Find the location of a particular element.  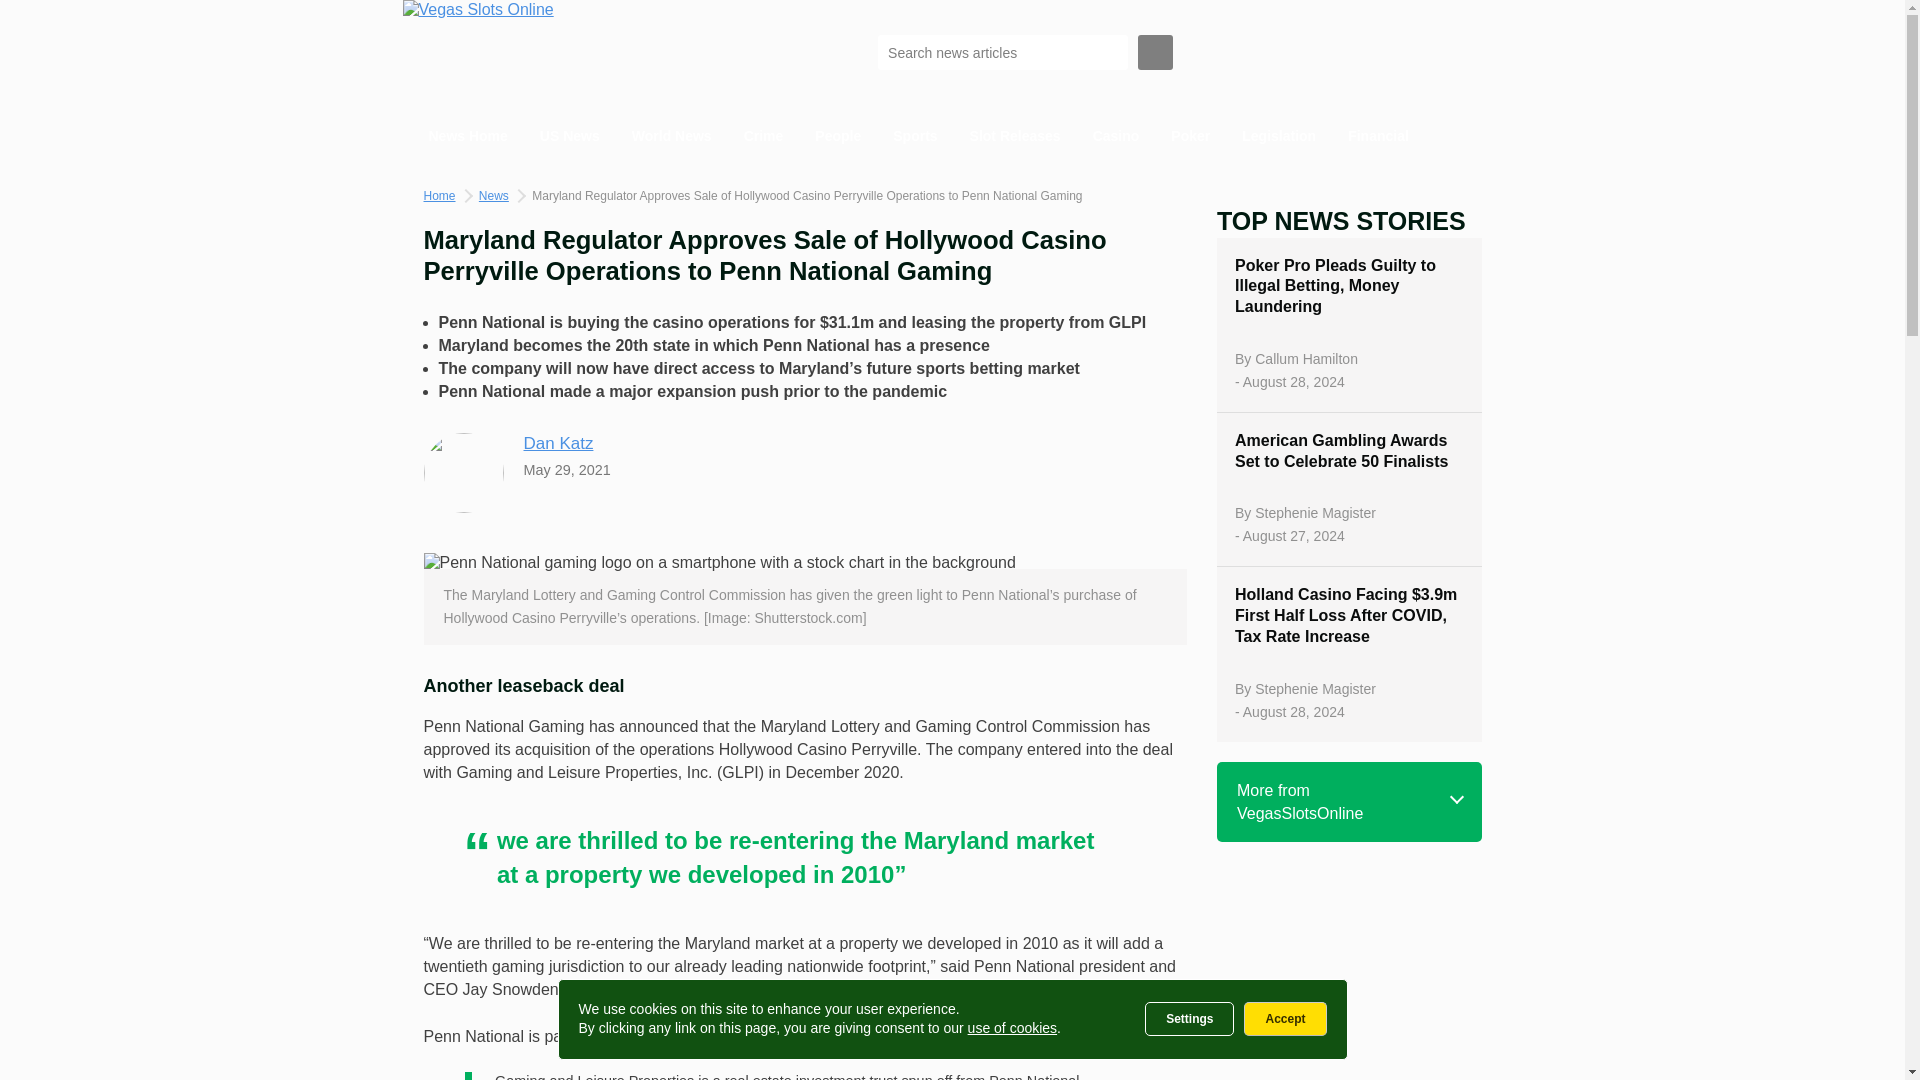

Legislation is located at coordinates (1279, 136).